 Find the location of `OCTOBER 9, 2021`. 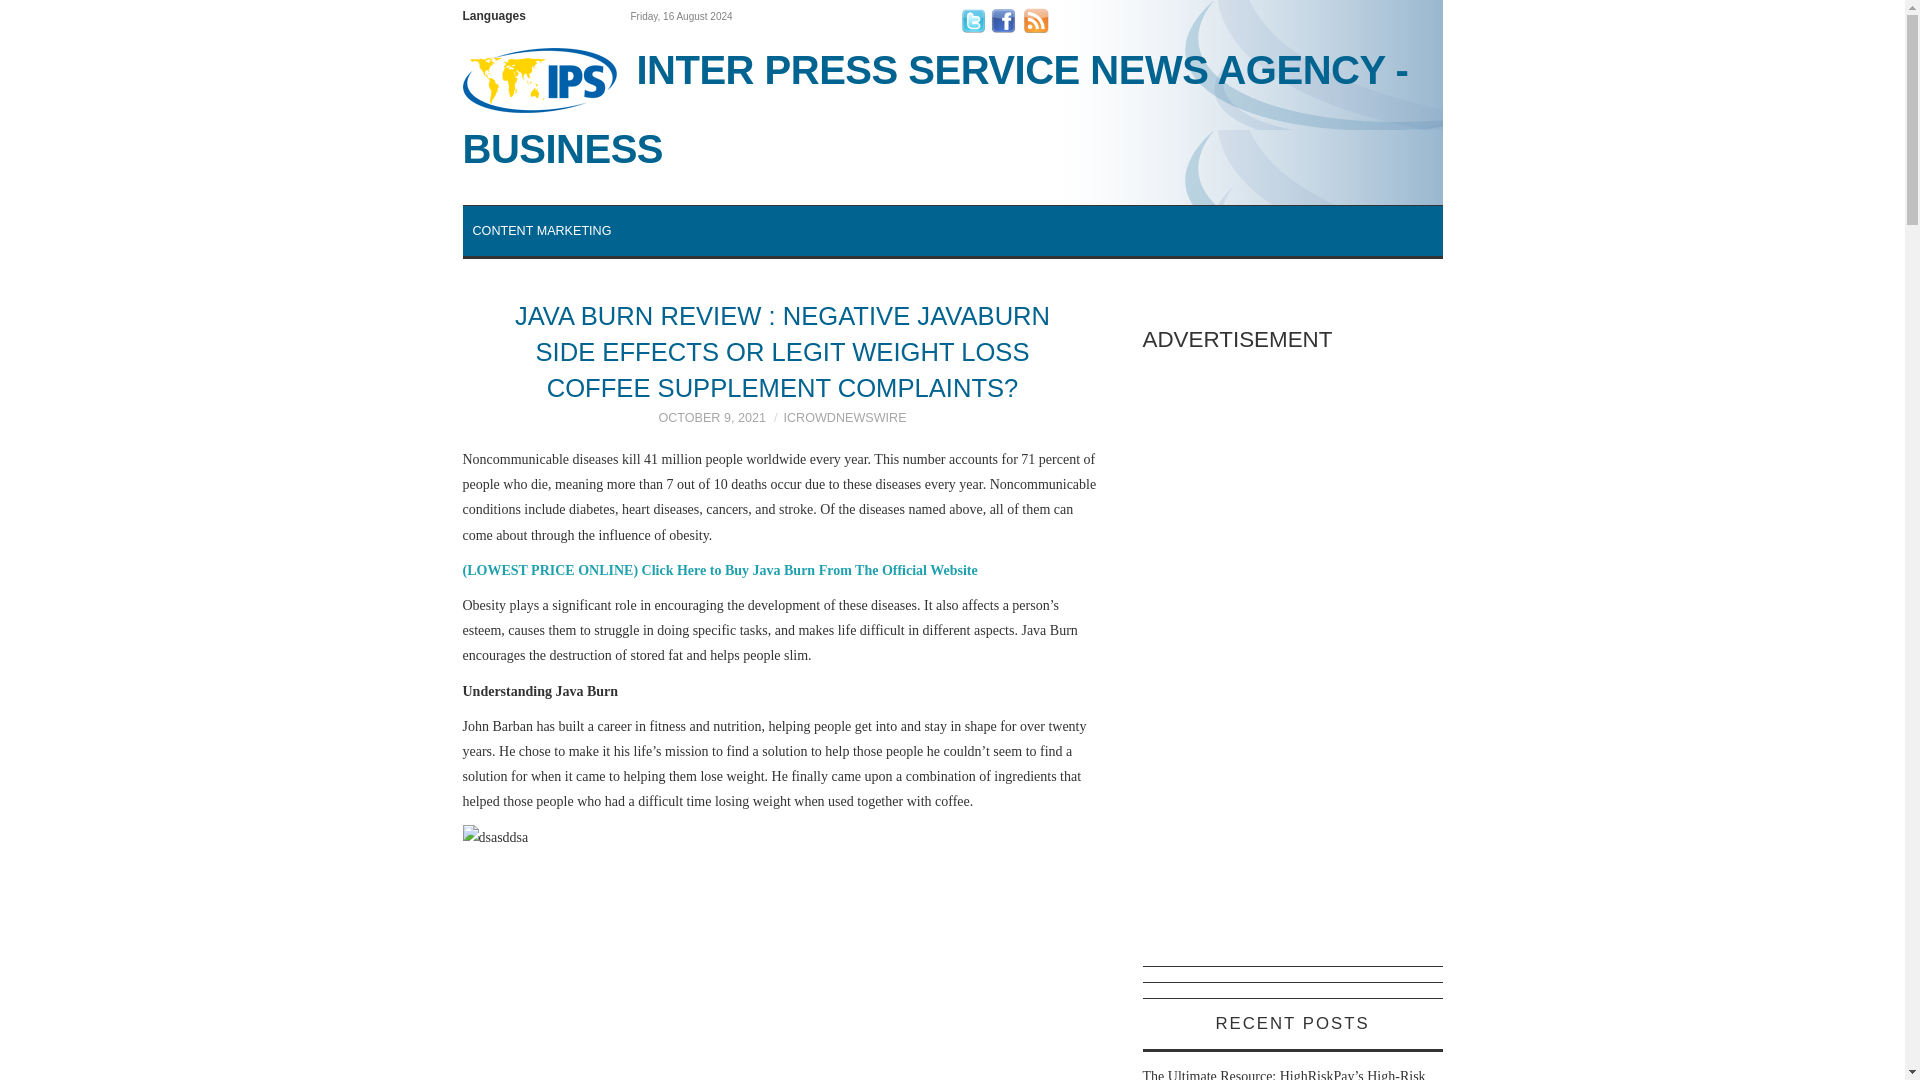

OCTOBER 9, 2021 is located at coordinates (712, 418).